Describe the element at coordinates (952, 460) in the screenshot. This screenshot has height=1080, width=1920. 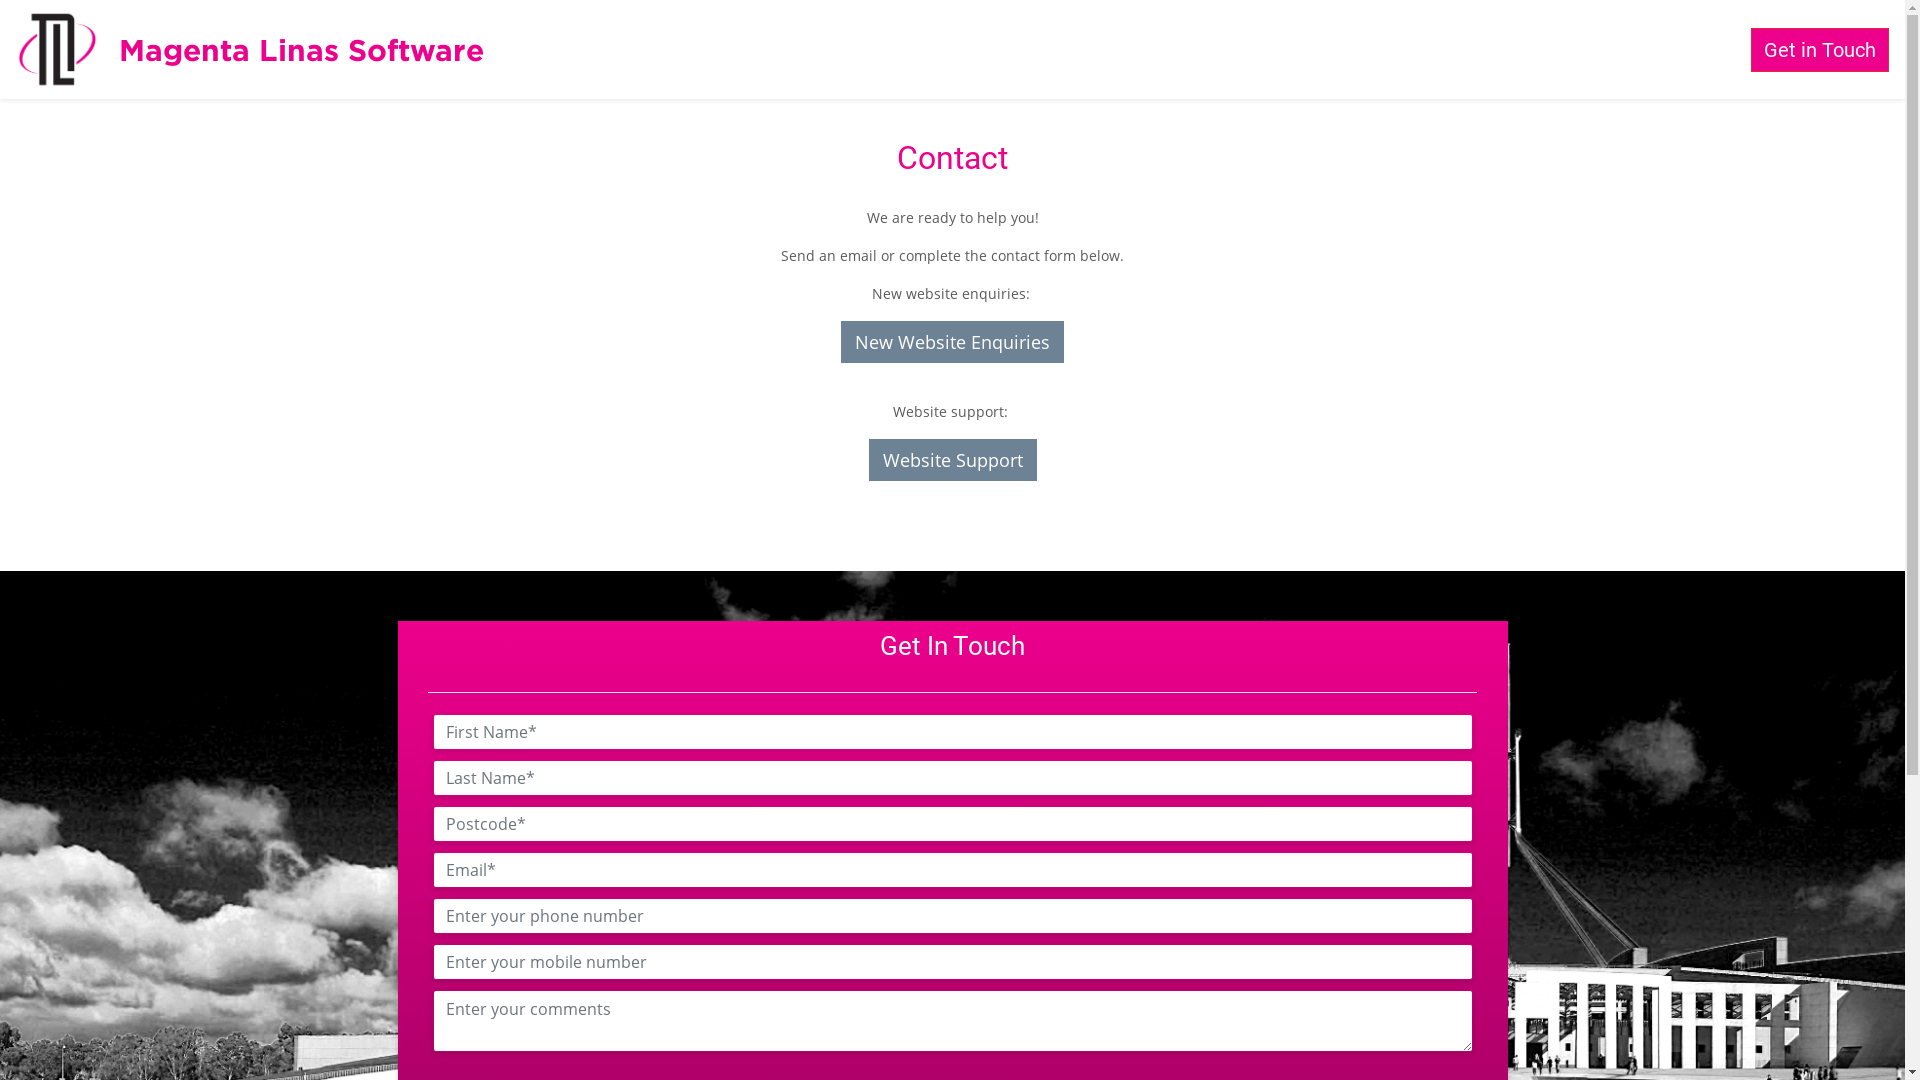
I see `Website Support` at that location.